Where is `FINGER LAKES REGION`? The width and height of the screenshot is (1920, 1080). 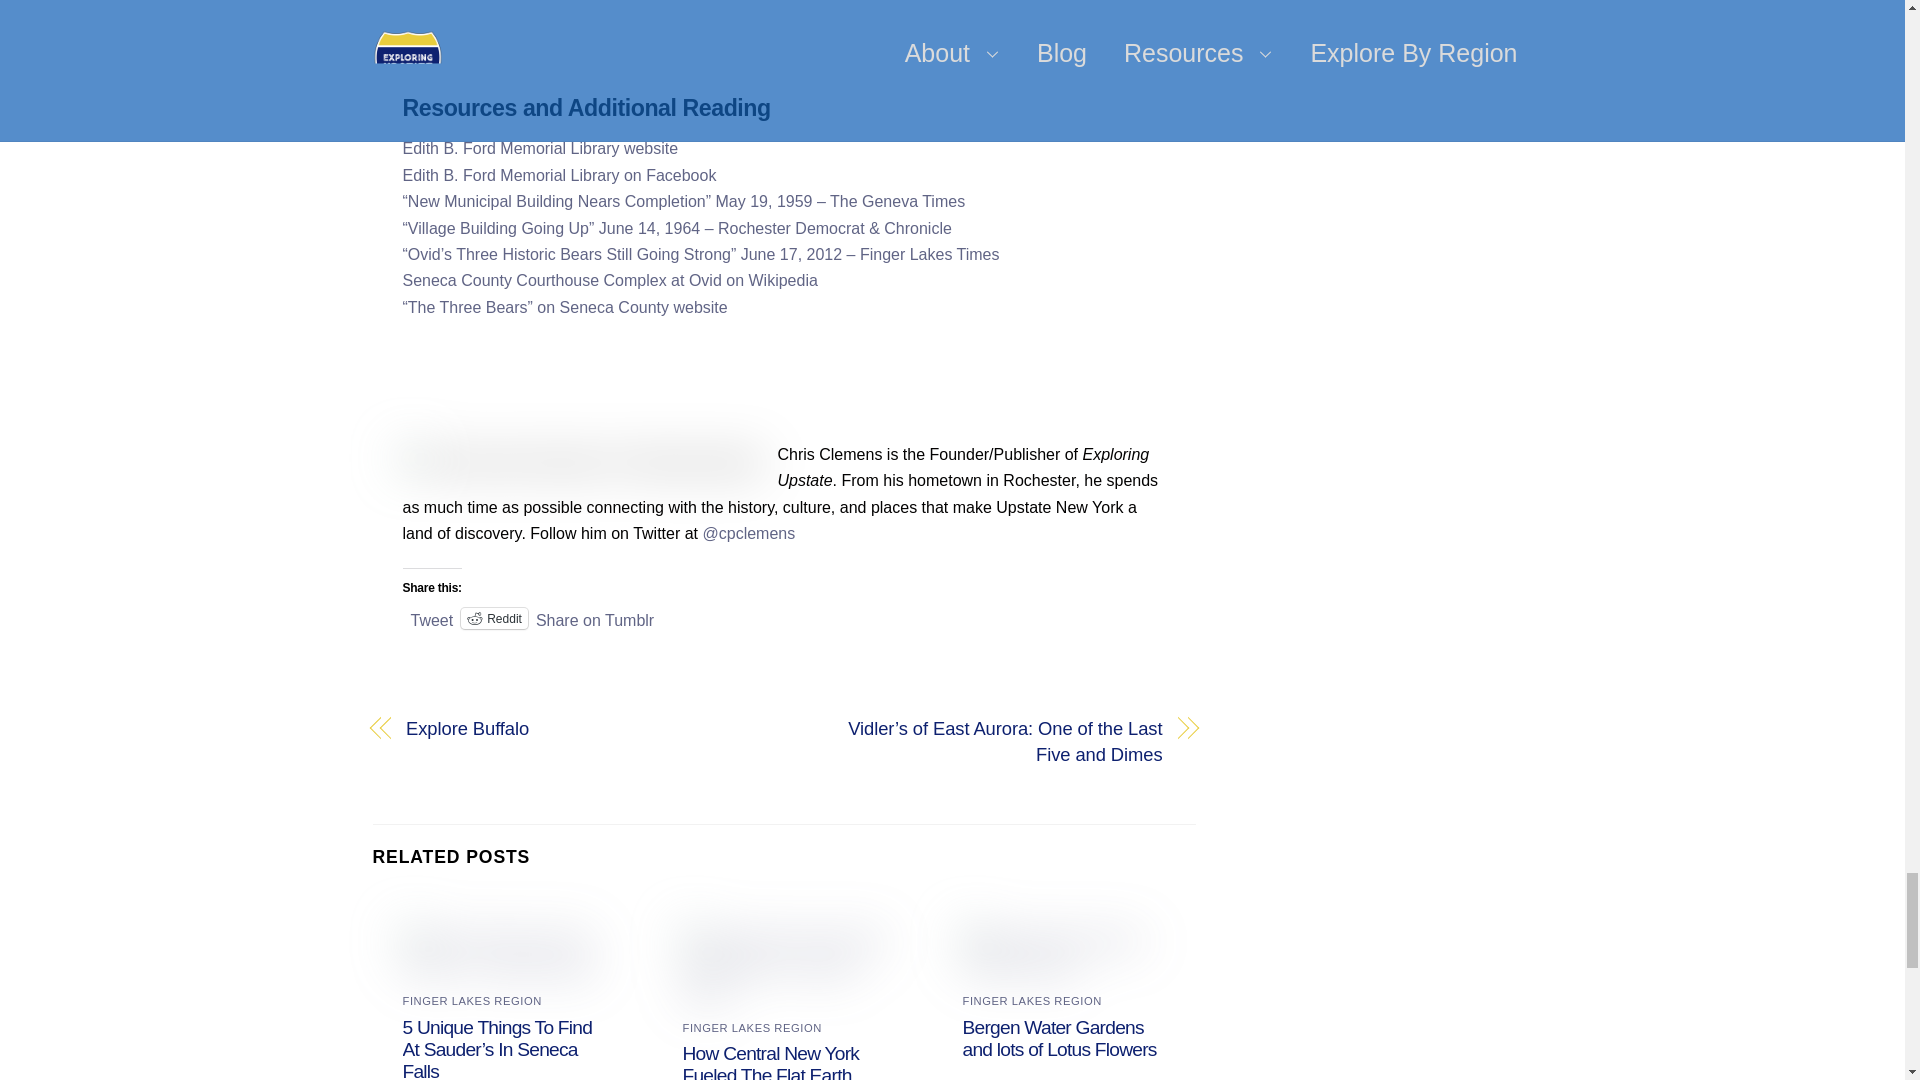 FINGER LAKES REGION is located at coordinates (471, 947).